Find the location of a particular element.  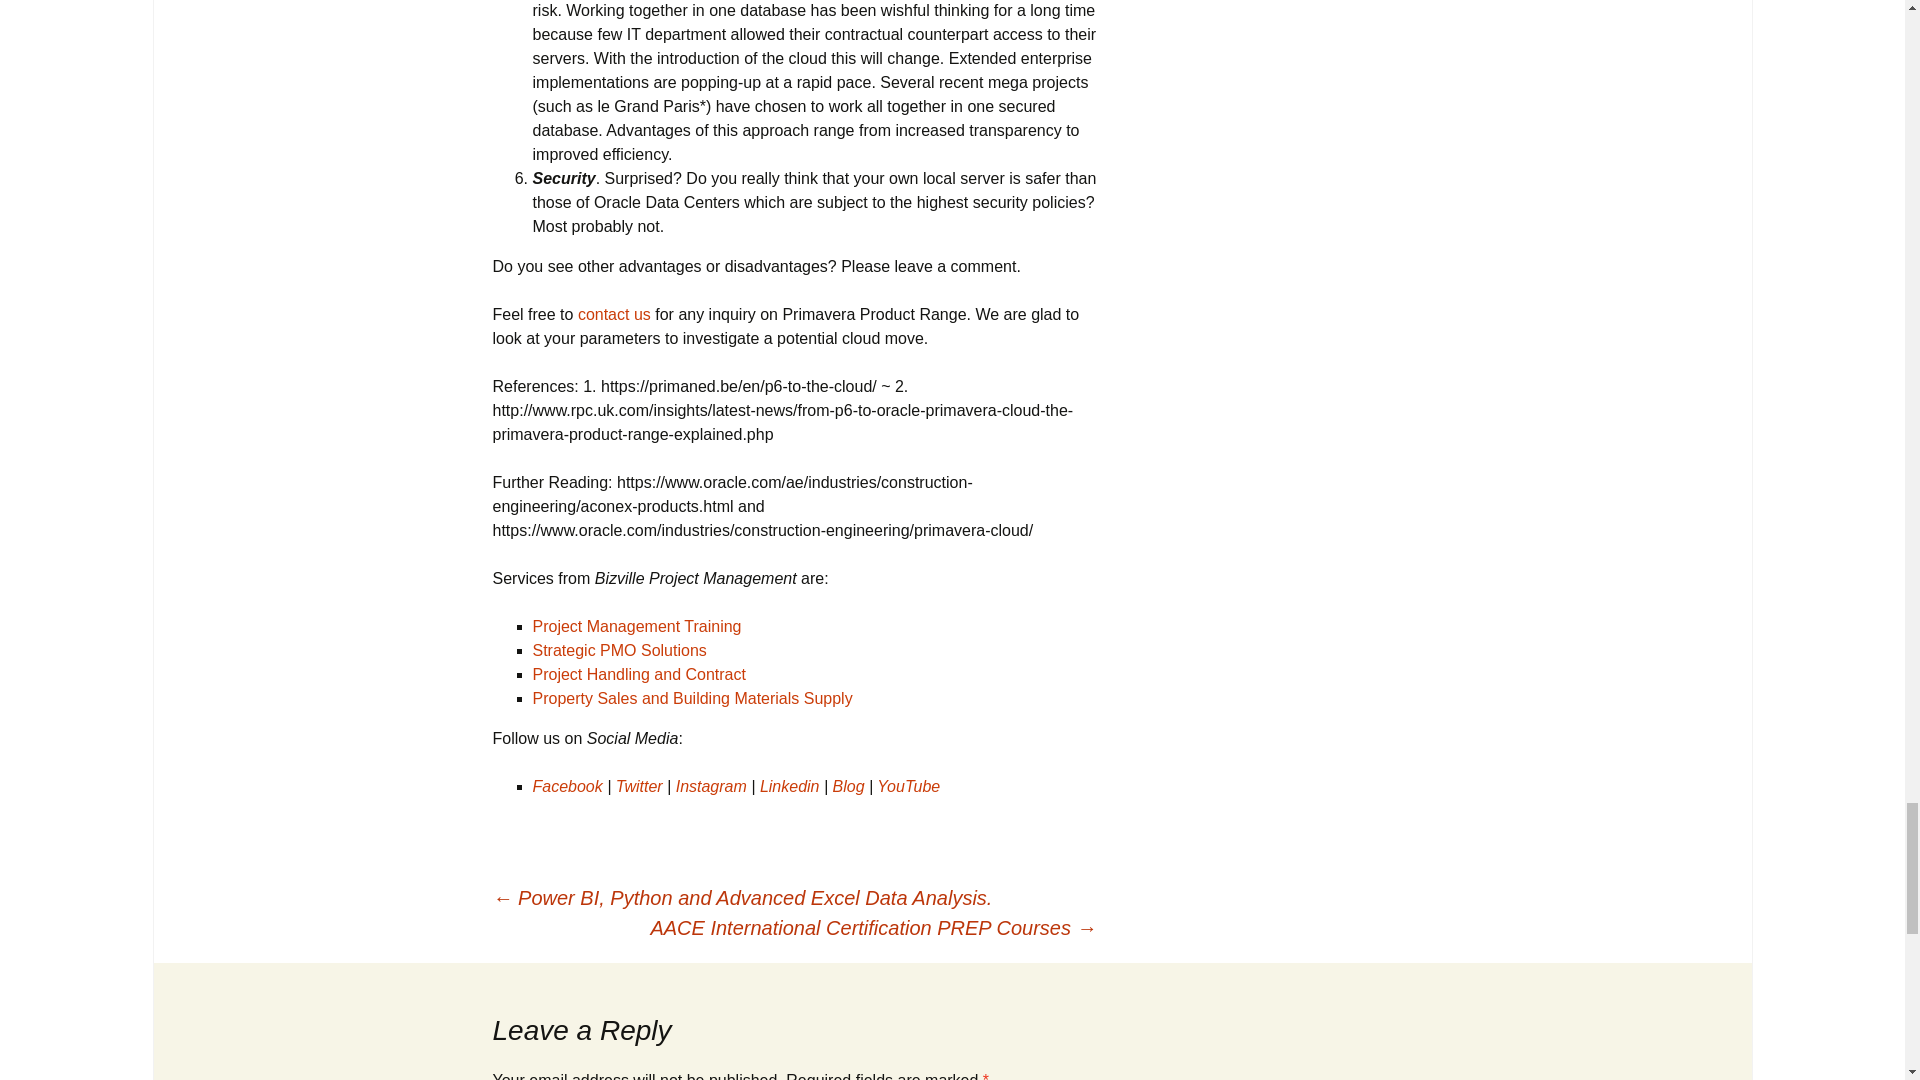

Blog is located at coordinates (849, 786).